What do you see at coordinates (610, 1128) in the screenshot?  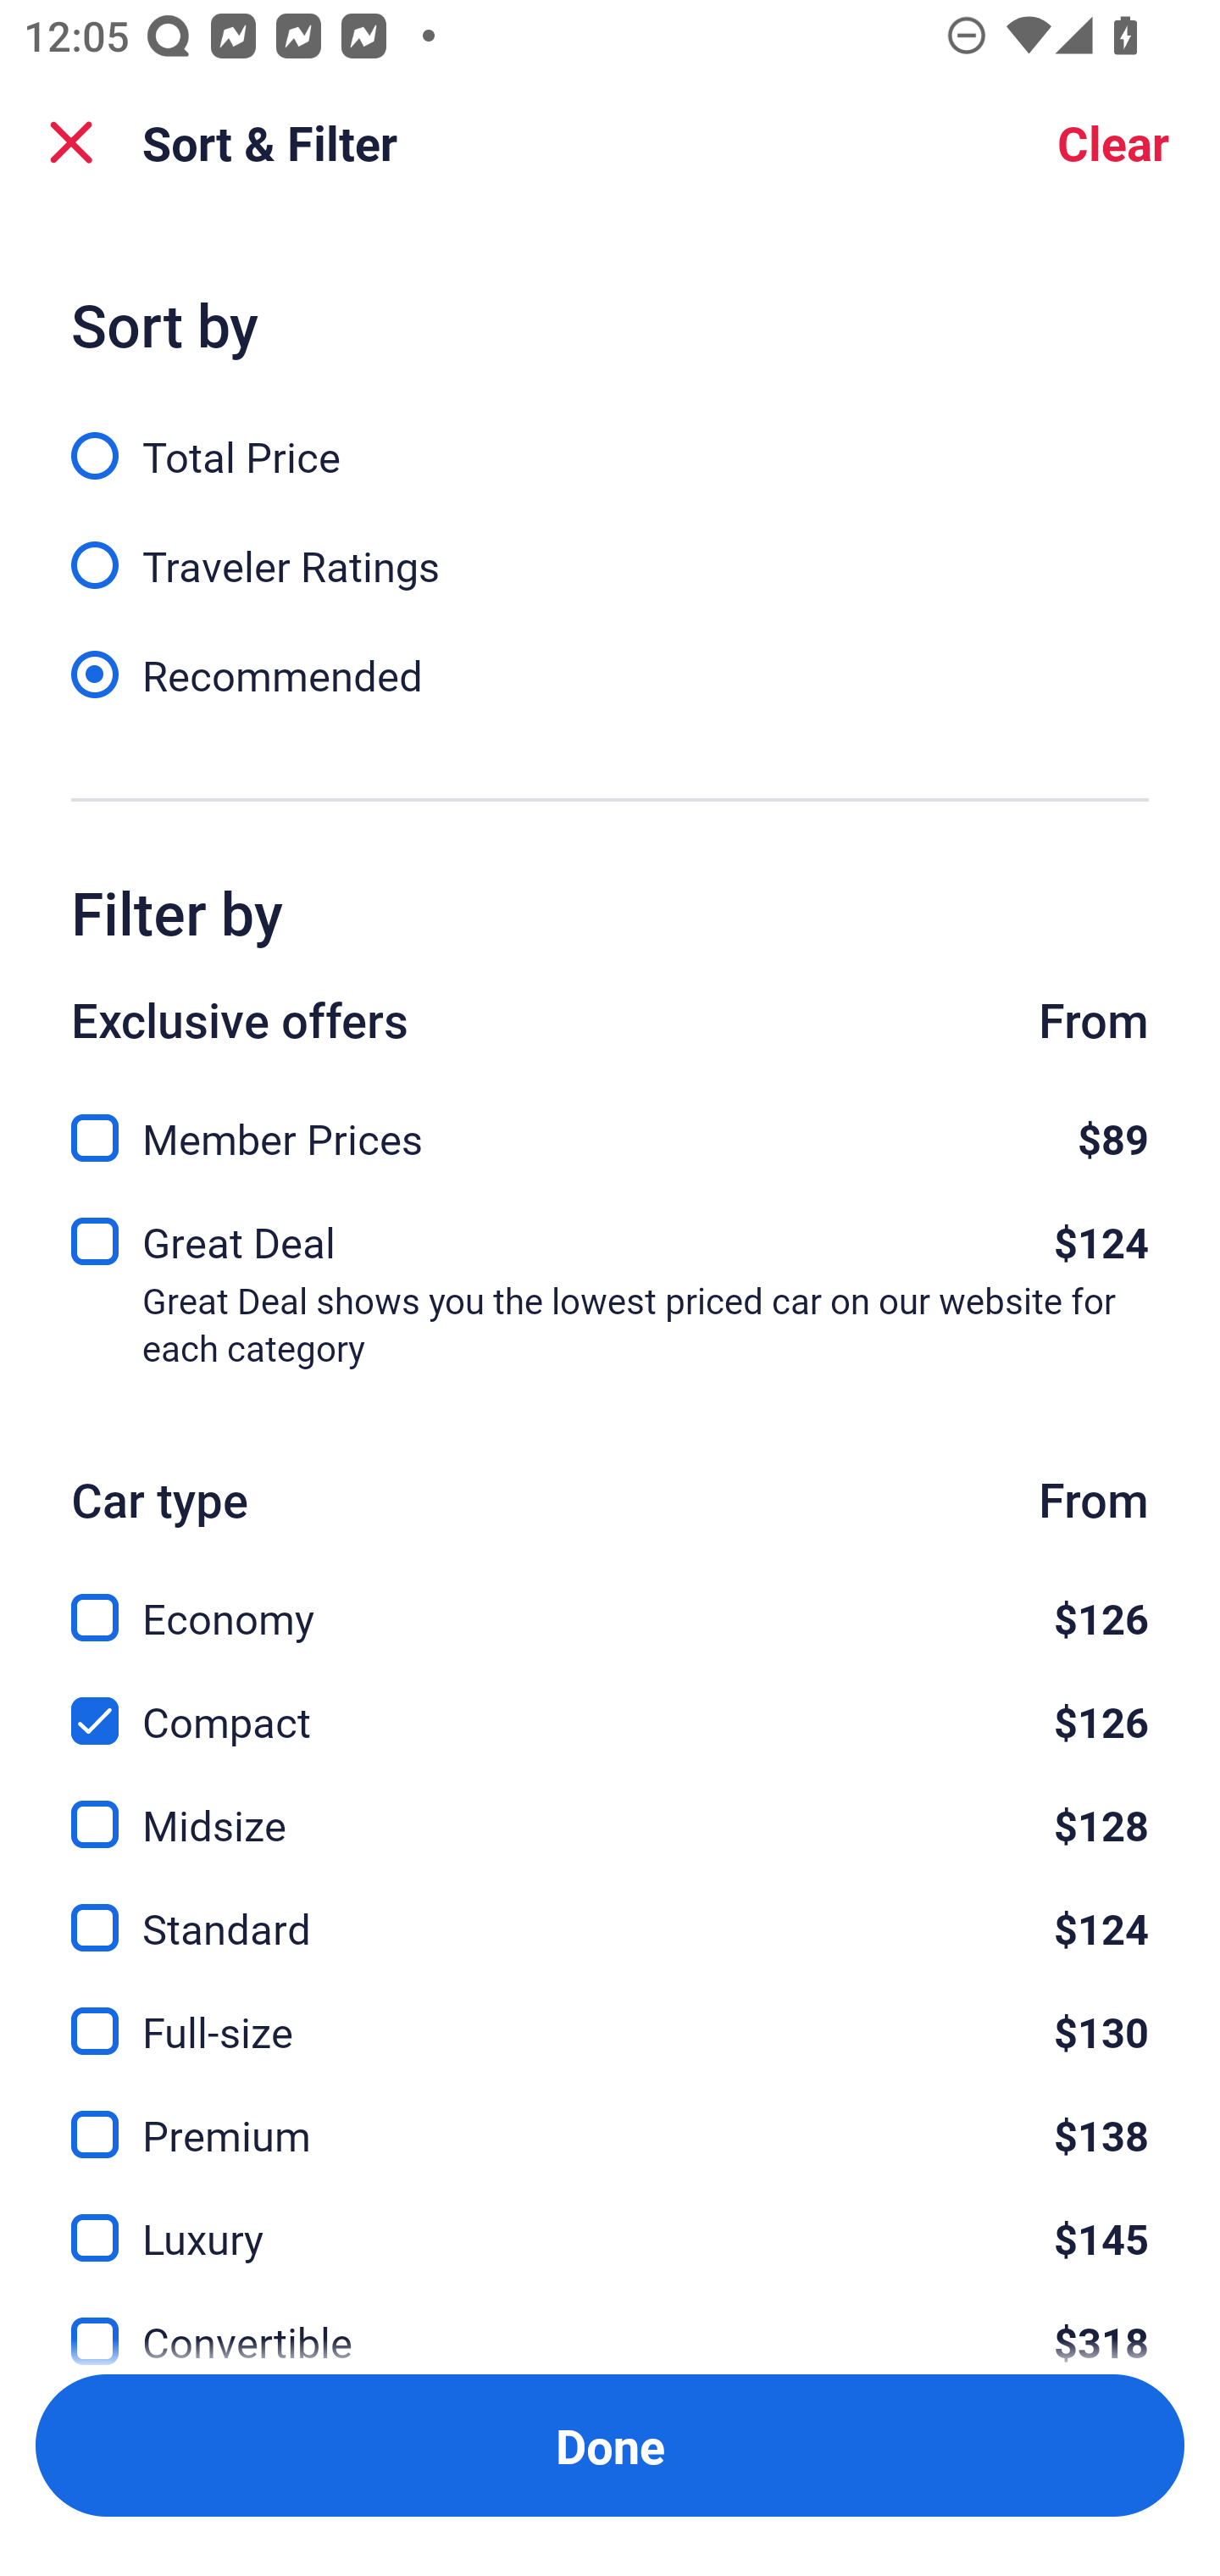 I see `Member Prices, $89 Member Prices $89` at bounding box center [610, 1128].